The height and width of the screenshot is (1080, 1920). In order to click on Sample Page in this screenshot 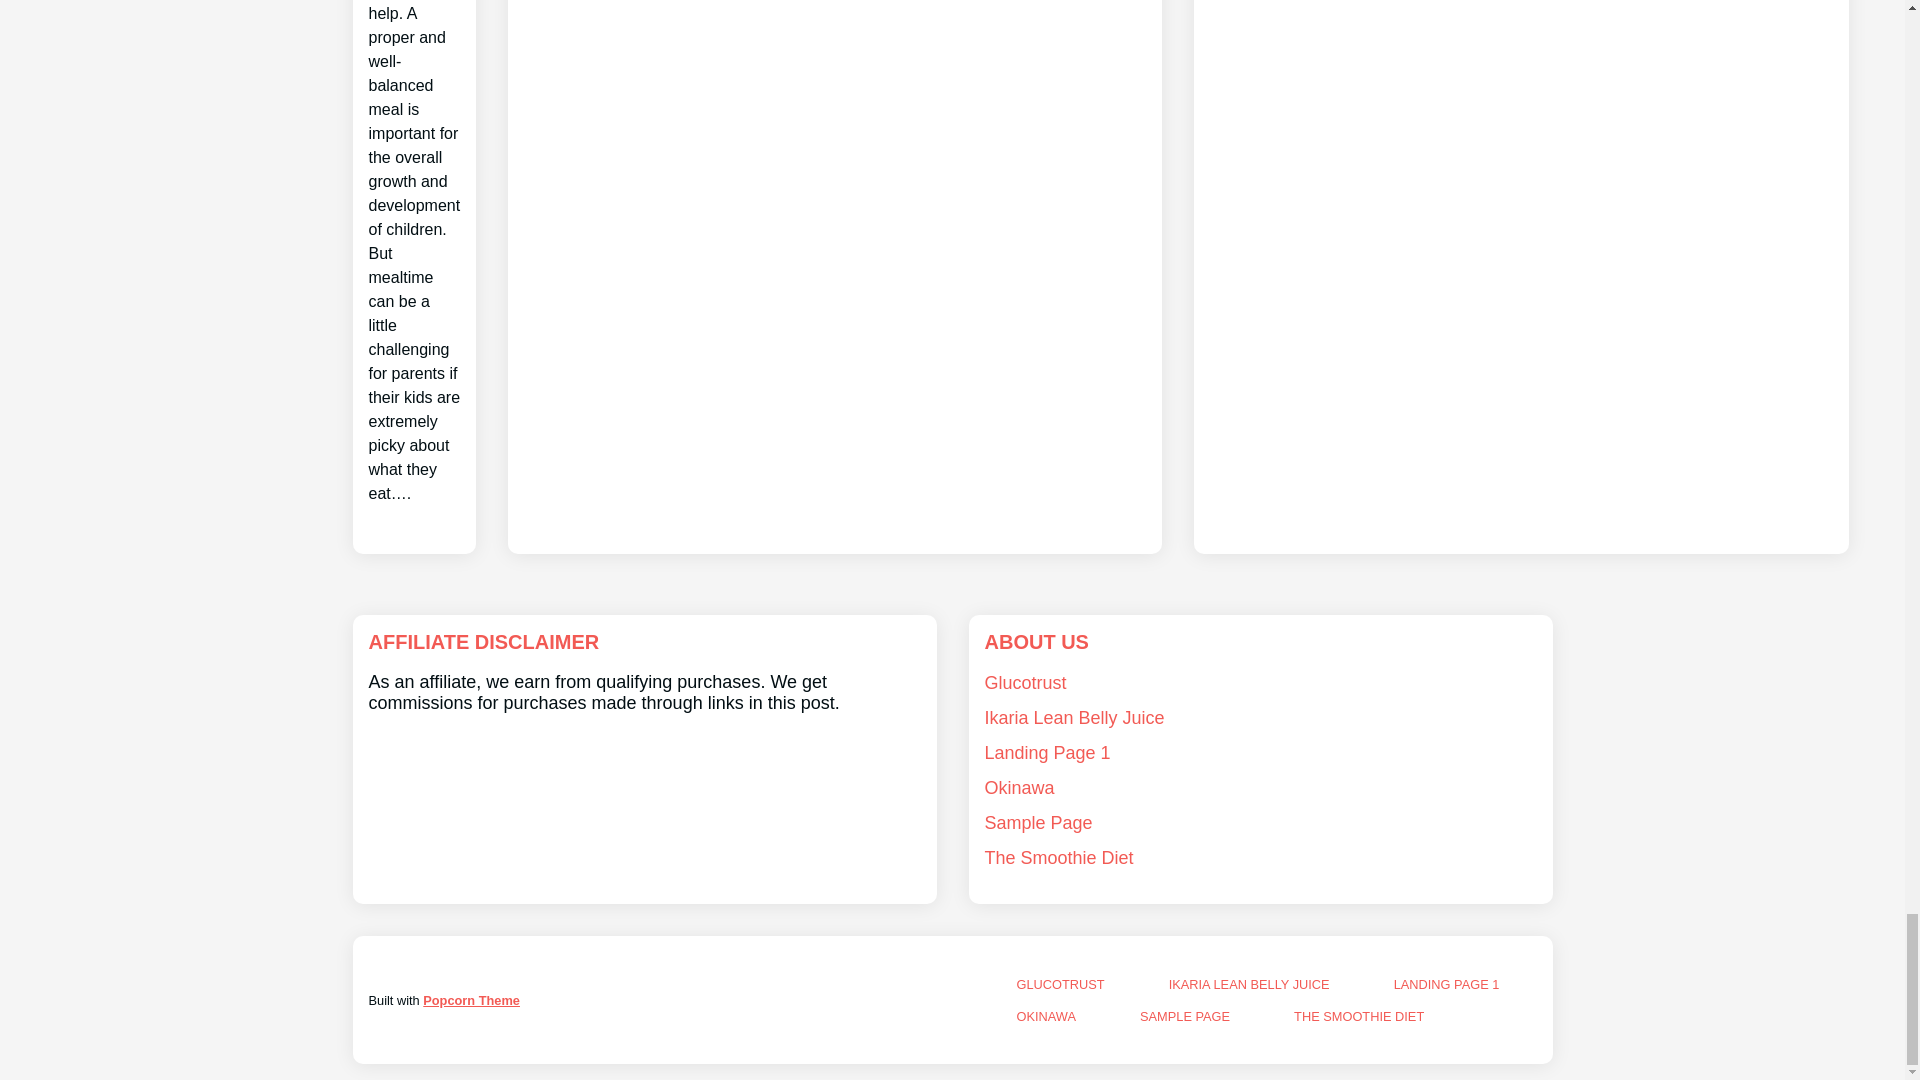, I will do `click(1038, 822)`.